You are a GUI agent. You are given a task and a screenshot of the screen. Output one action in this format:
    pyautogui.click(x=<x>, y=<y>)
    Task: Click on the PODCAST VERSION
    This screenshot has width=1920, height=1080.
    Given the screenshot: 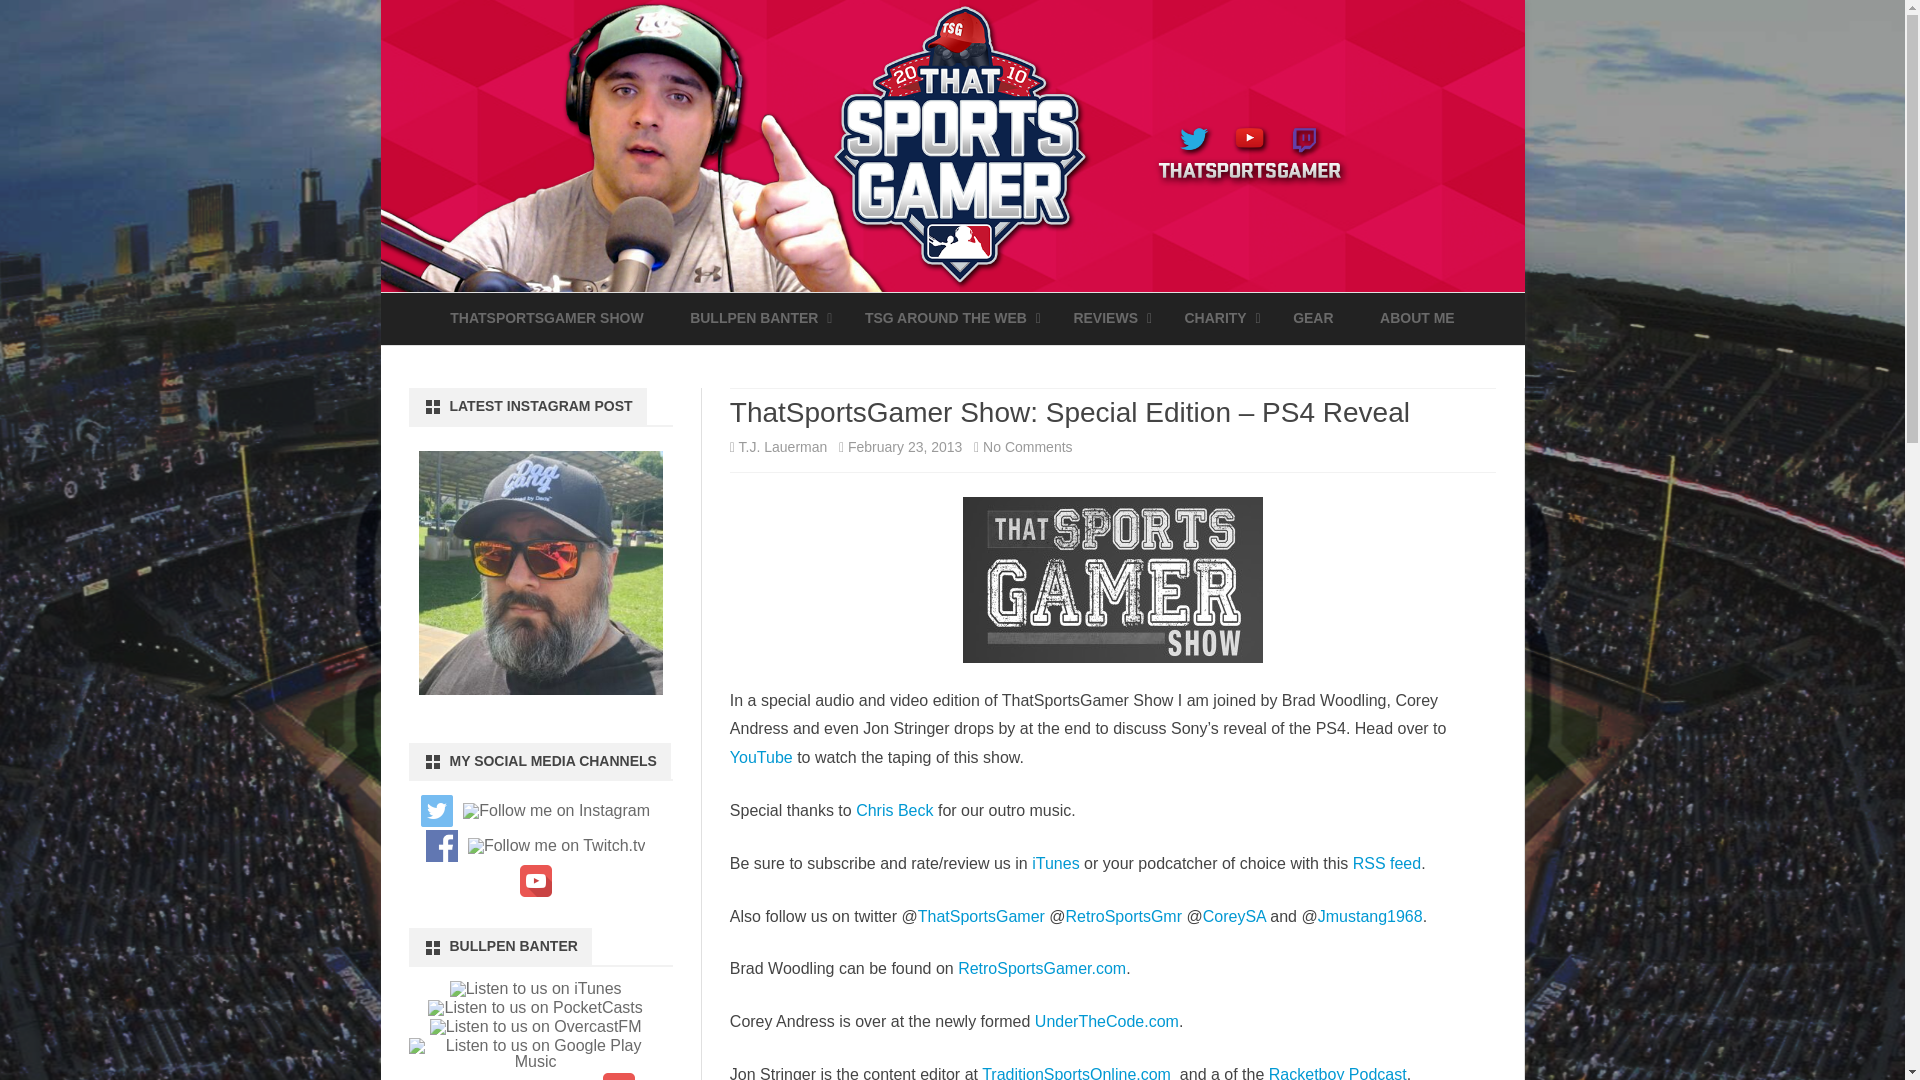 What is the action you would take?
    pyautogui.click(x=790, y=364)
    